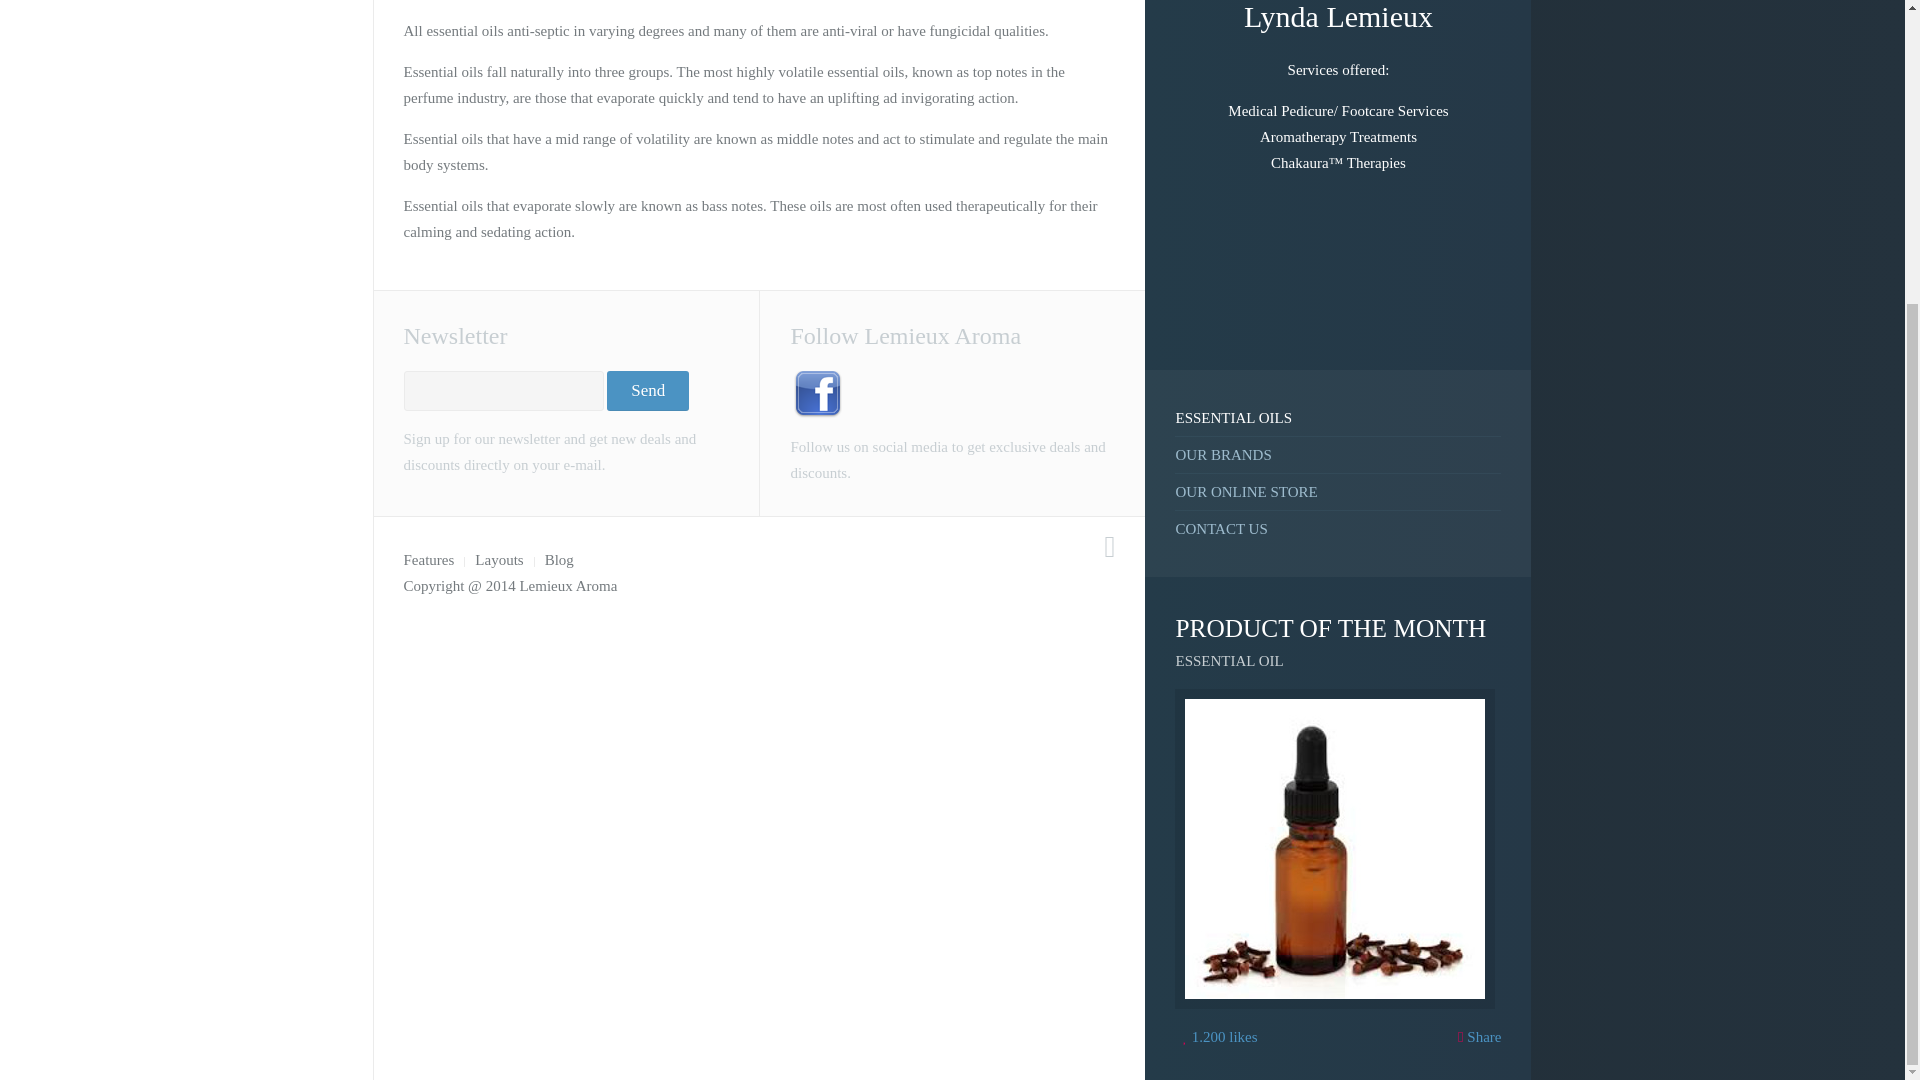 The image size is (1920, 1080). I want to click on 1.200 likes, so click(1220, 1037).